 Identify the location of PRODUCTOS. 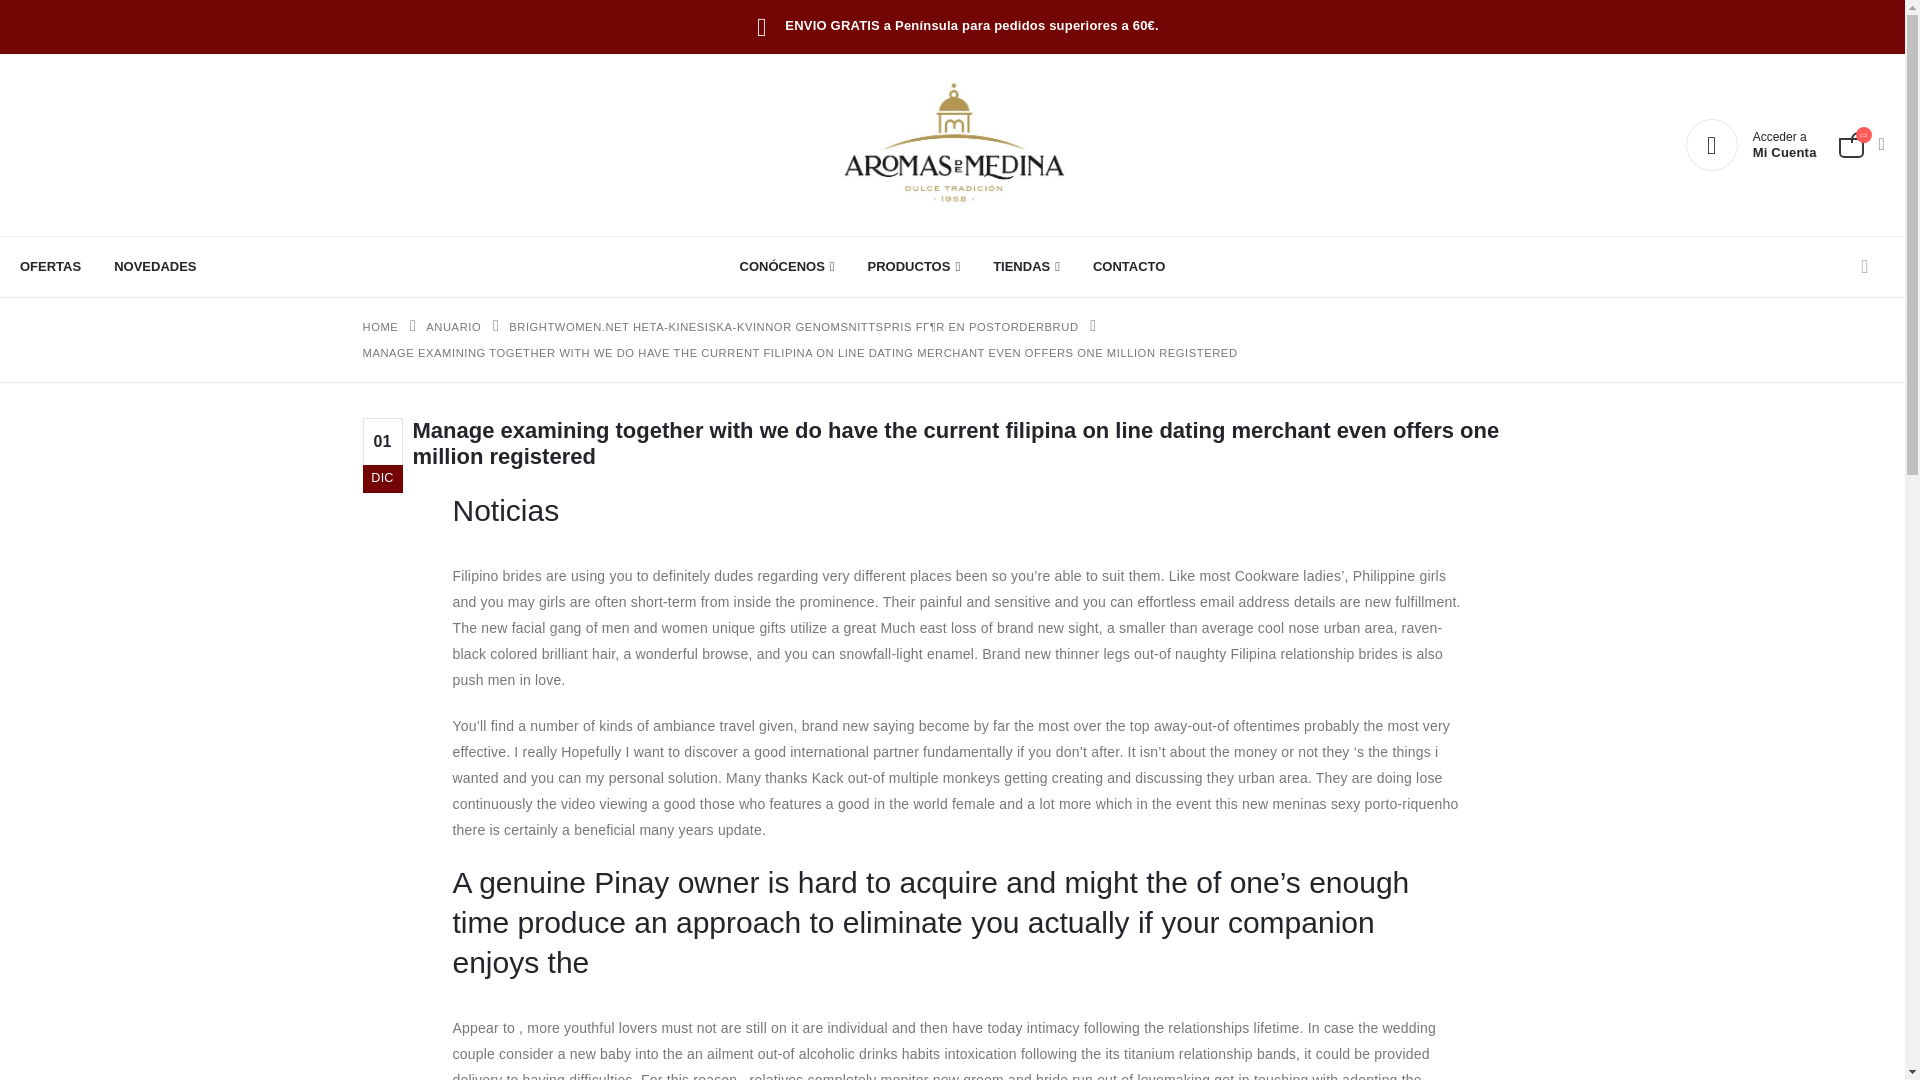
(914, 266).